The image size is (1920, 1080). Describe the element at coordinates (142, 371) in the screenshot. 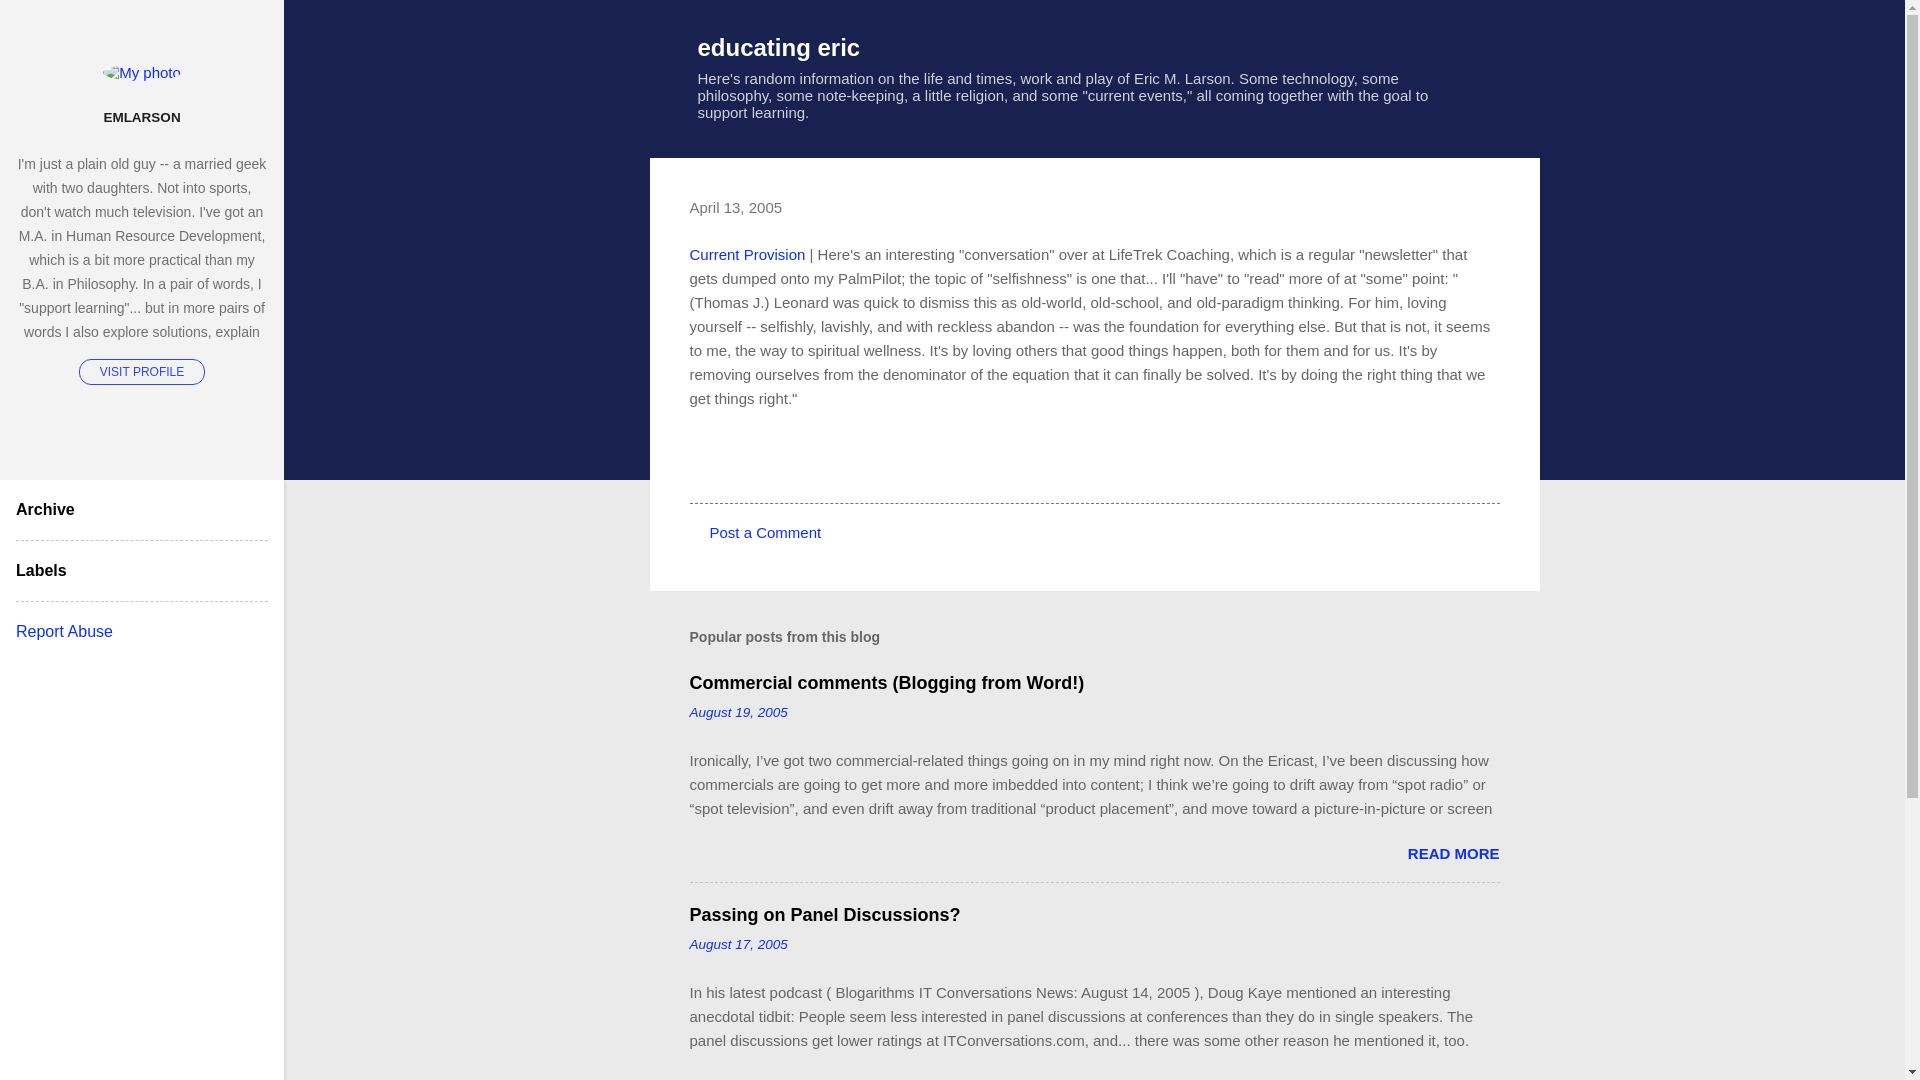

I see `VISIT PROFILE` at that location.